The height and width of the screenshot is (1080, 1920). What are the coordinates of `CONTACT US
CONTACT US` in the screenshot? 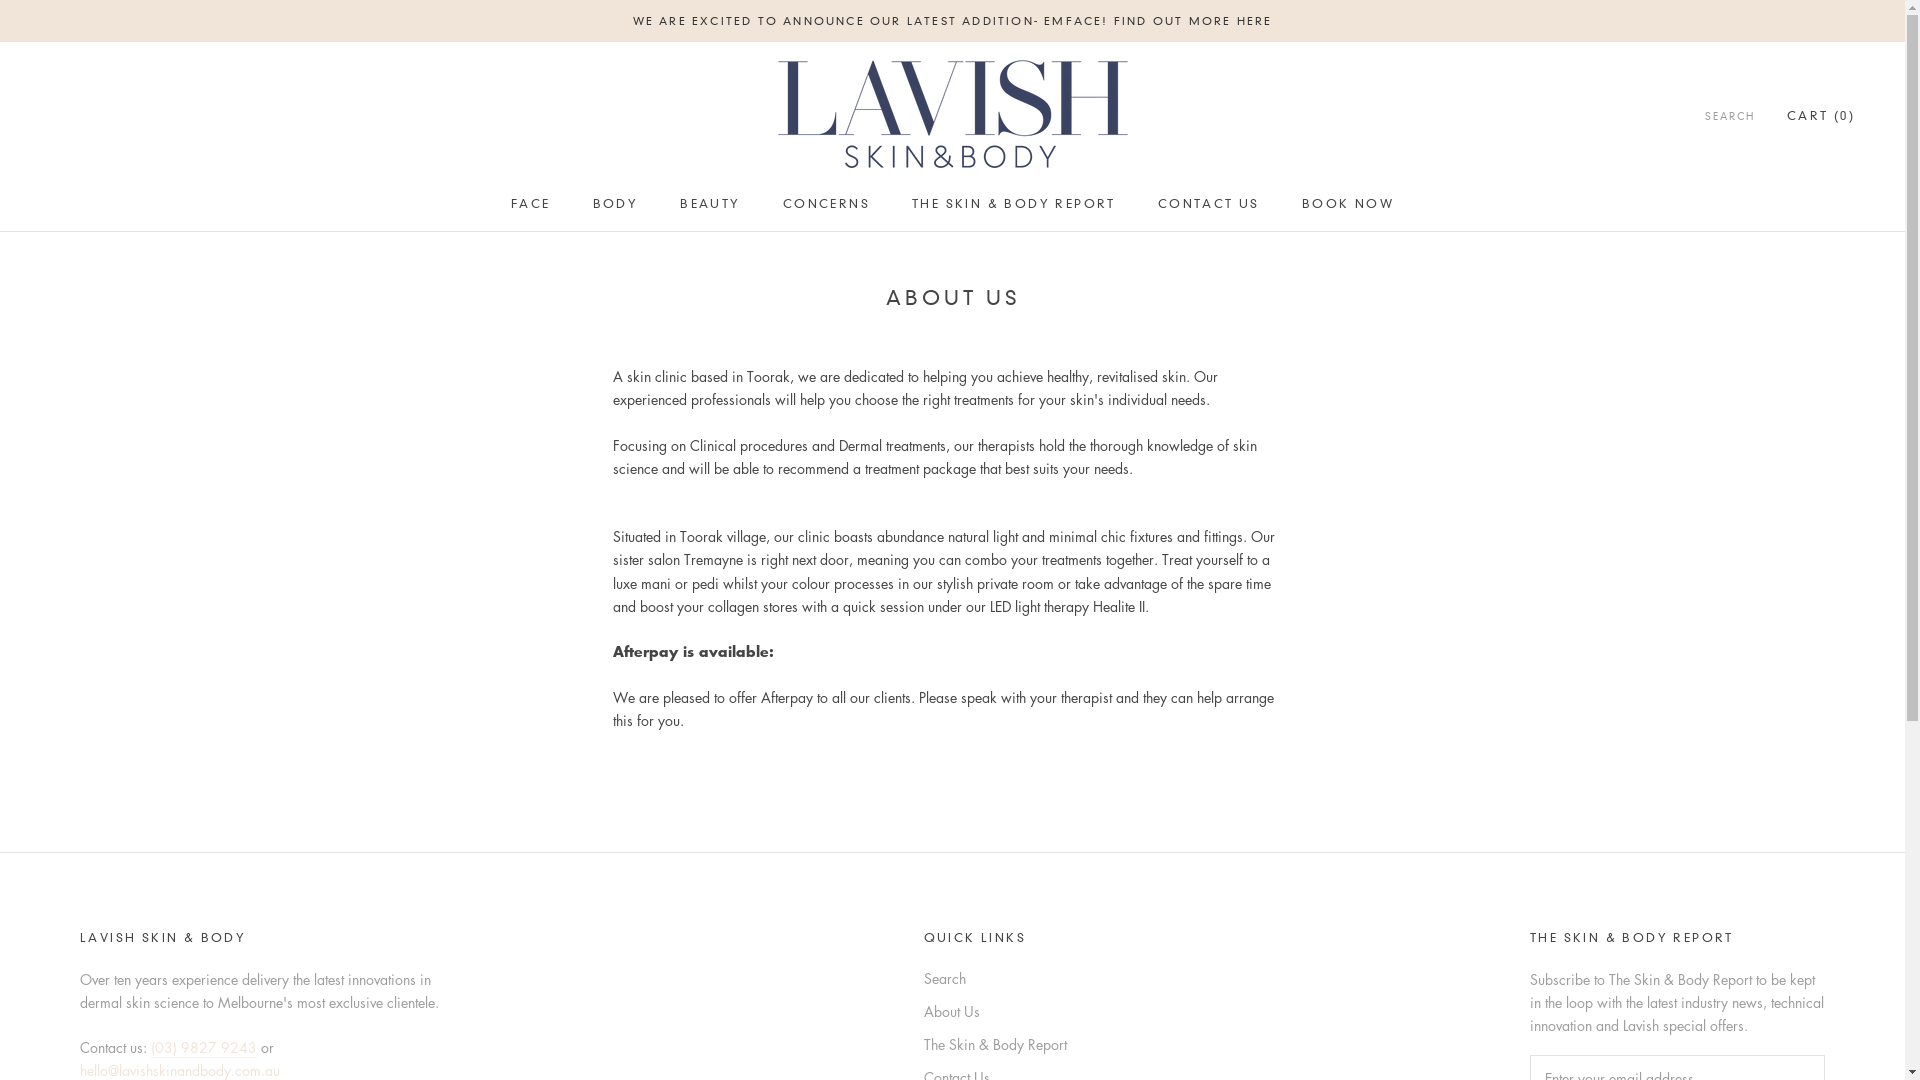 It's located at (1209, 204).